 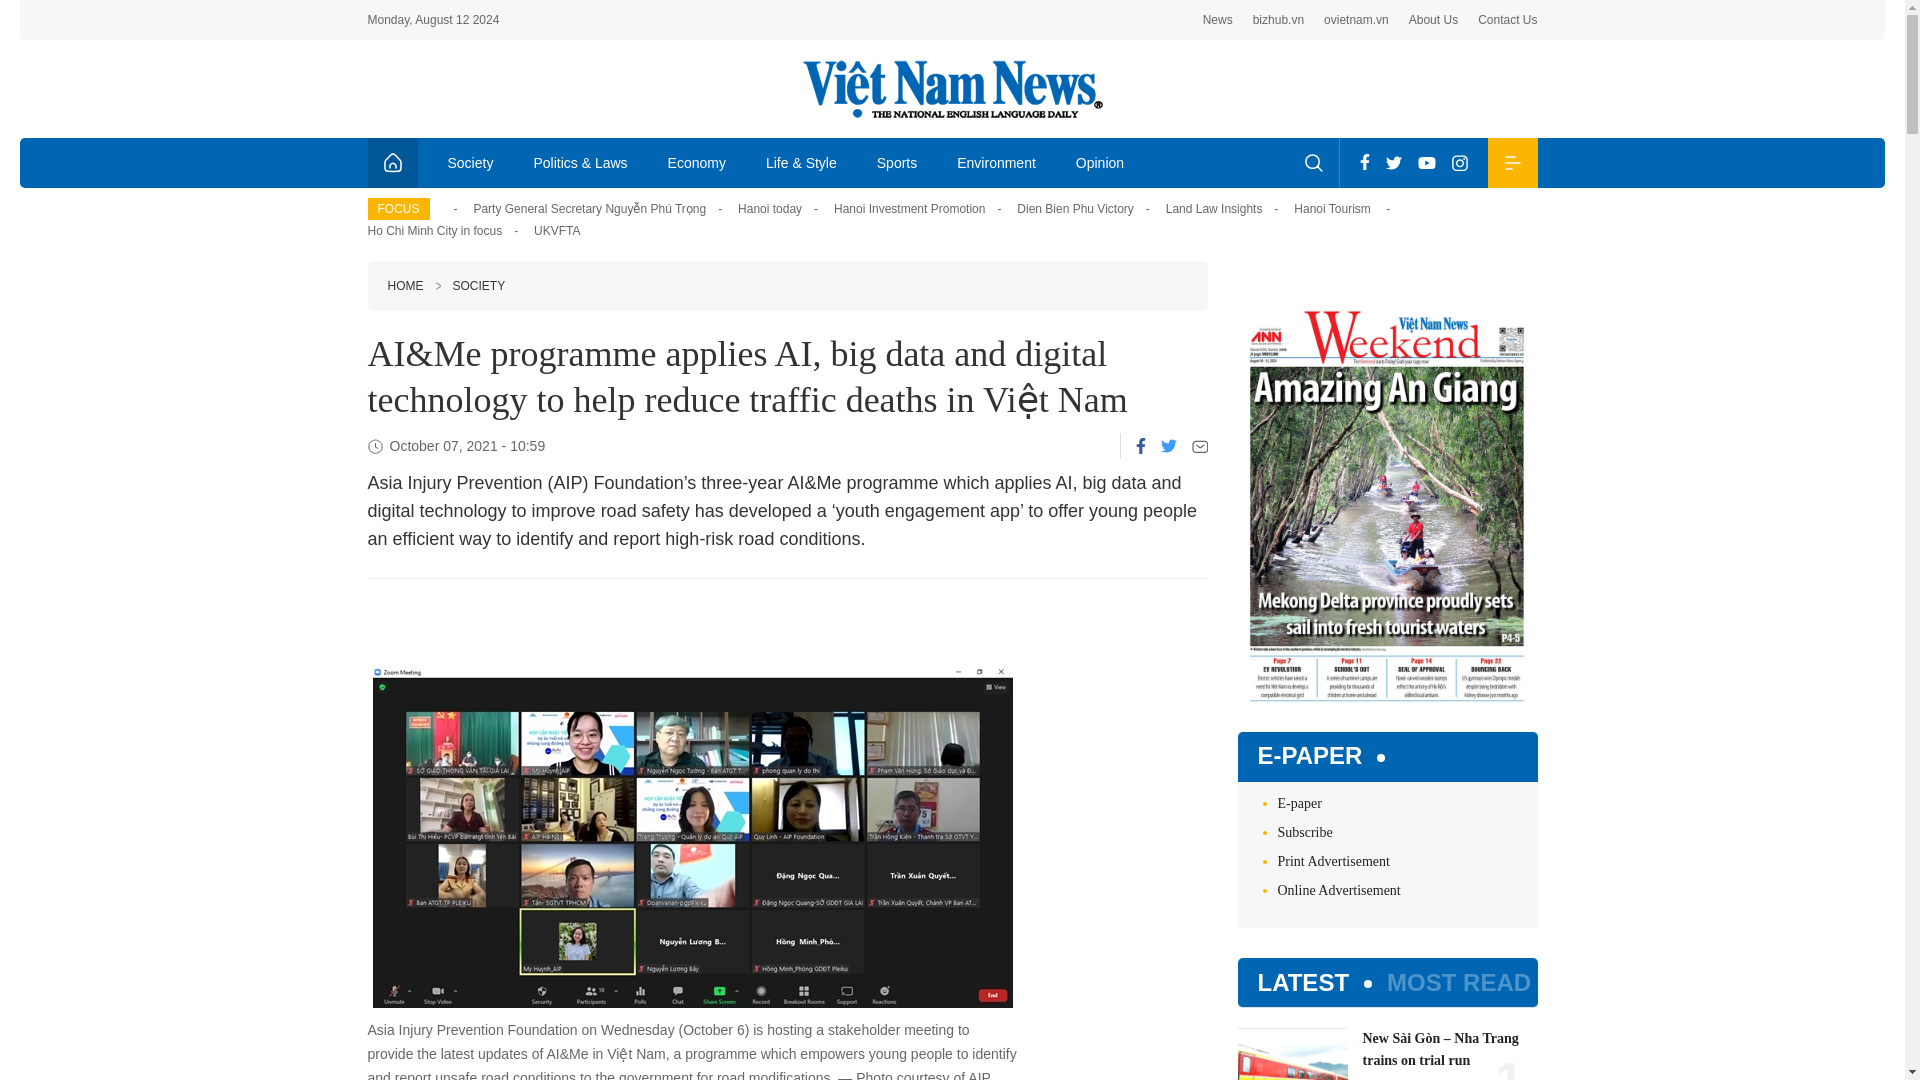 What do you see at coordinates (1218, 20) in the screenshot?
I see `News` at bounding box center [1218, 20].